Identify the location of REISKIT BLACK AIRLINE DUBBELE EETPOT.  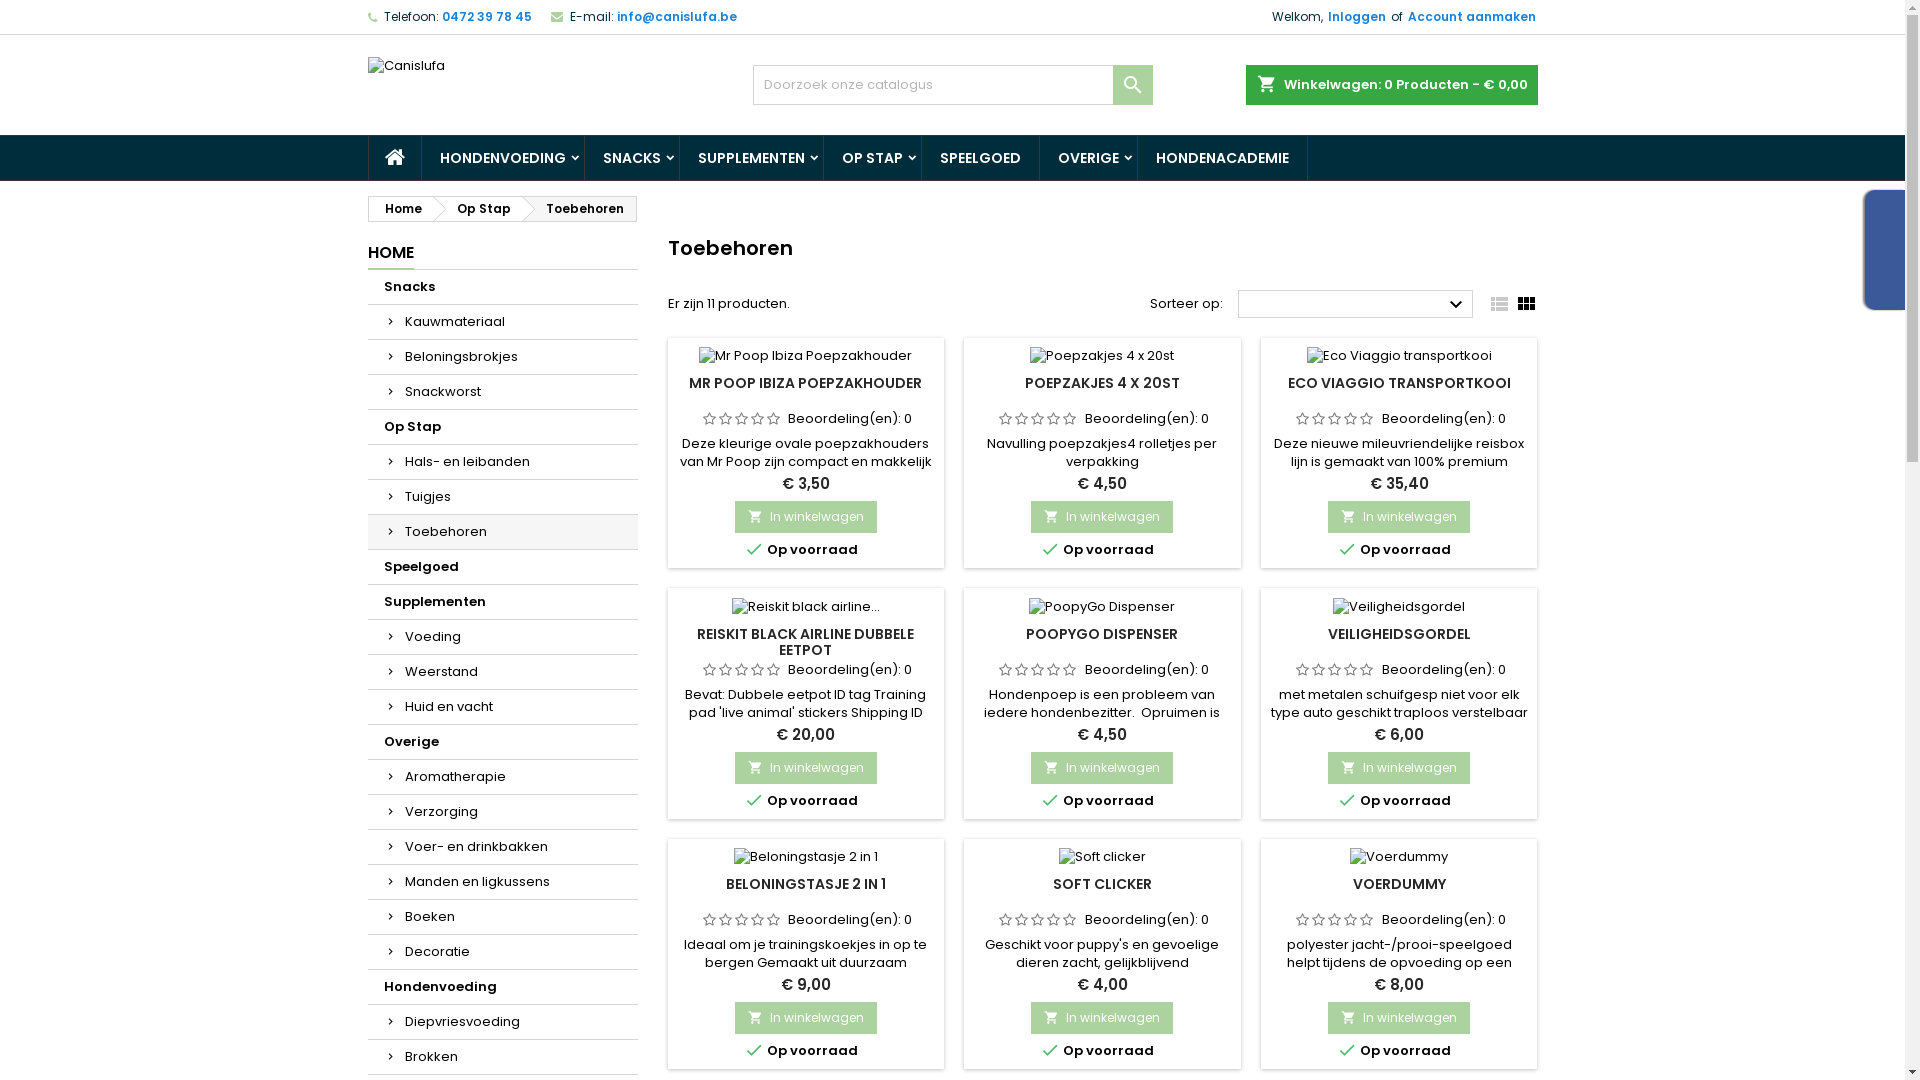
(806, 642).